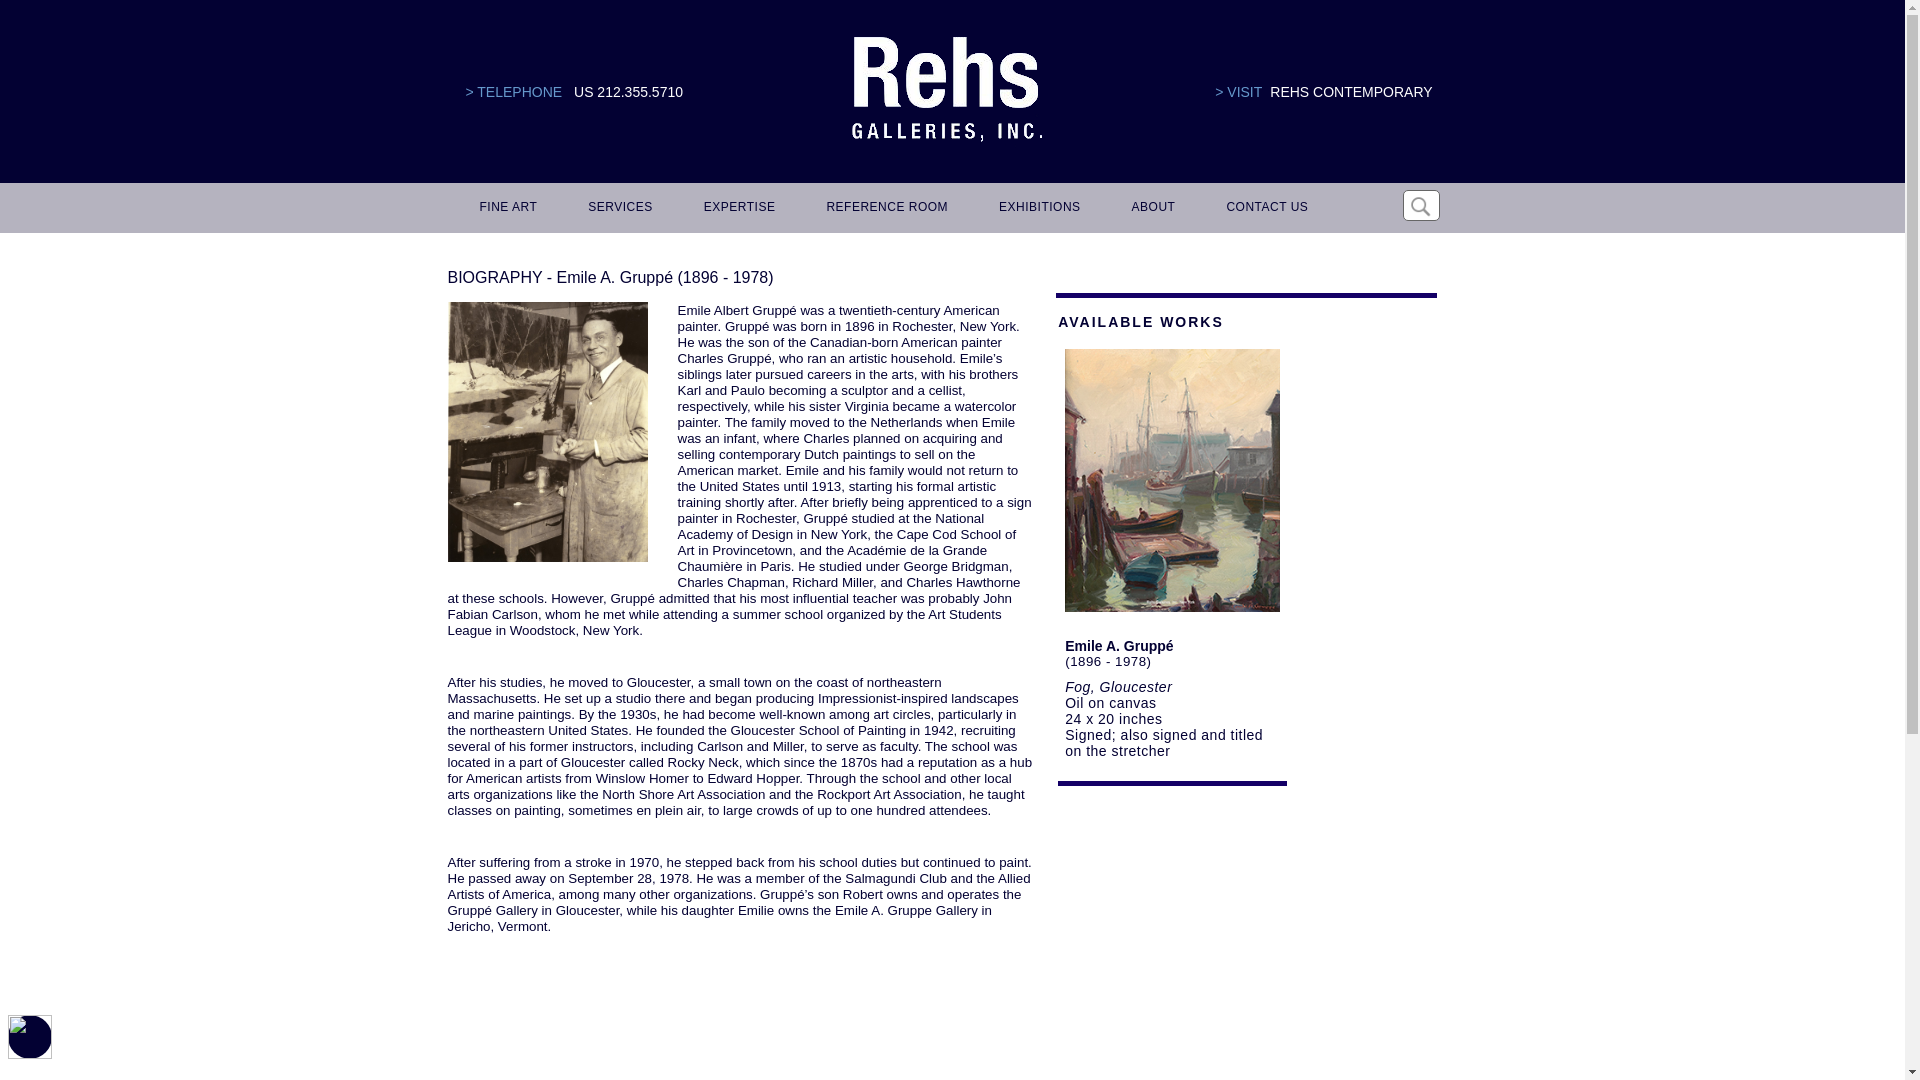  Describe the element at coordinates (29, 1037) in the screenshot. I see `Accessibility Menu` at that location.